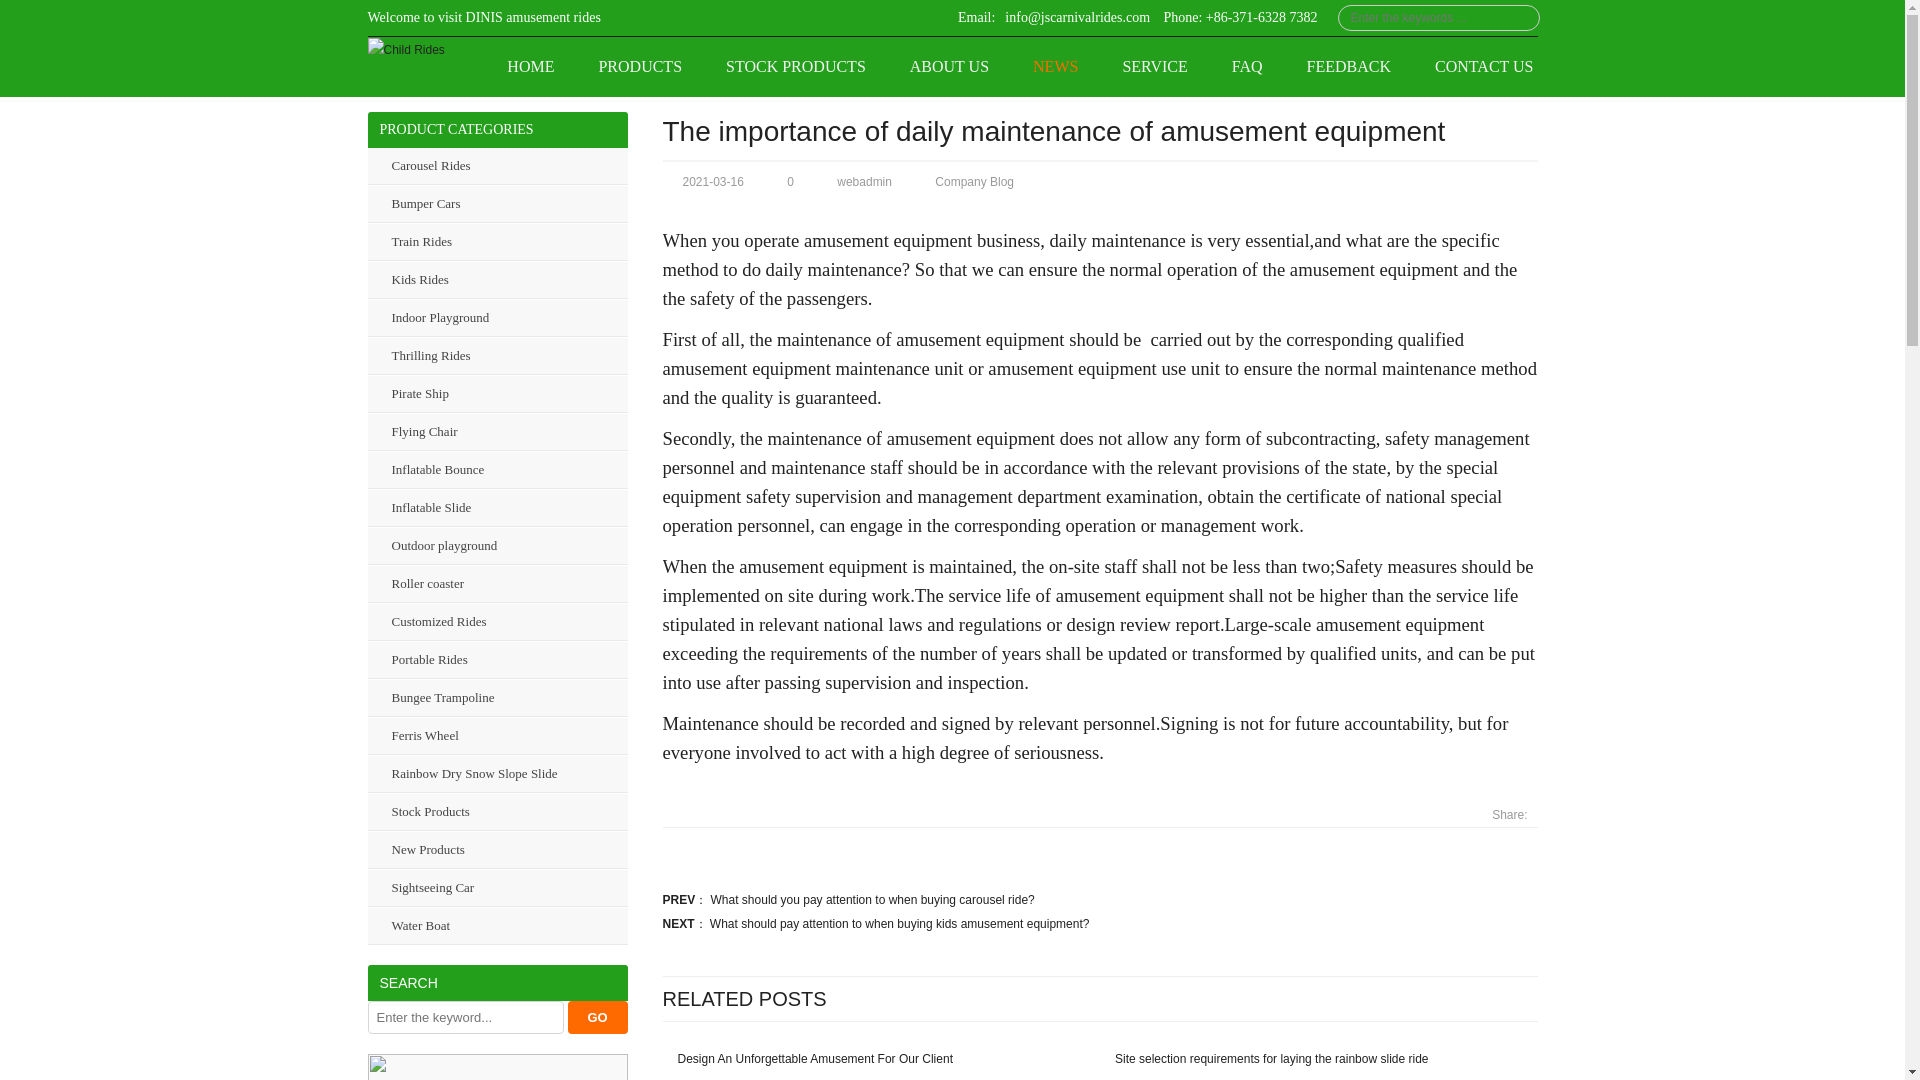  Describe the element at coordinates (1056, 66) in the screenshot. I see `NEWS` at that location.